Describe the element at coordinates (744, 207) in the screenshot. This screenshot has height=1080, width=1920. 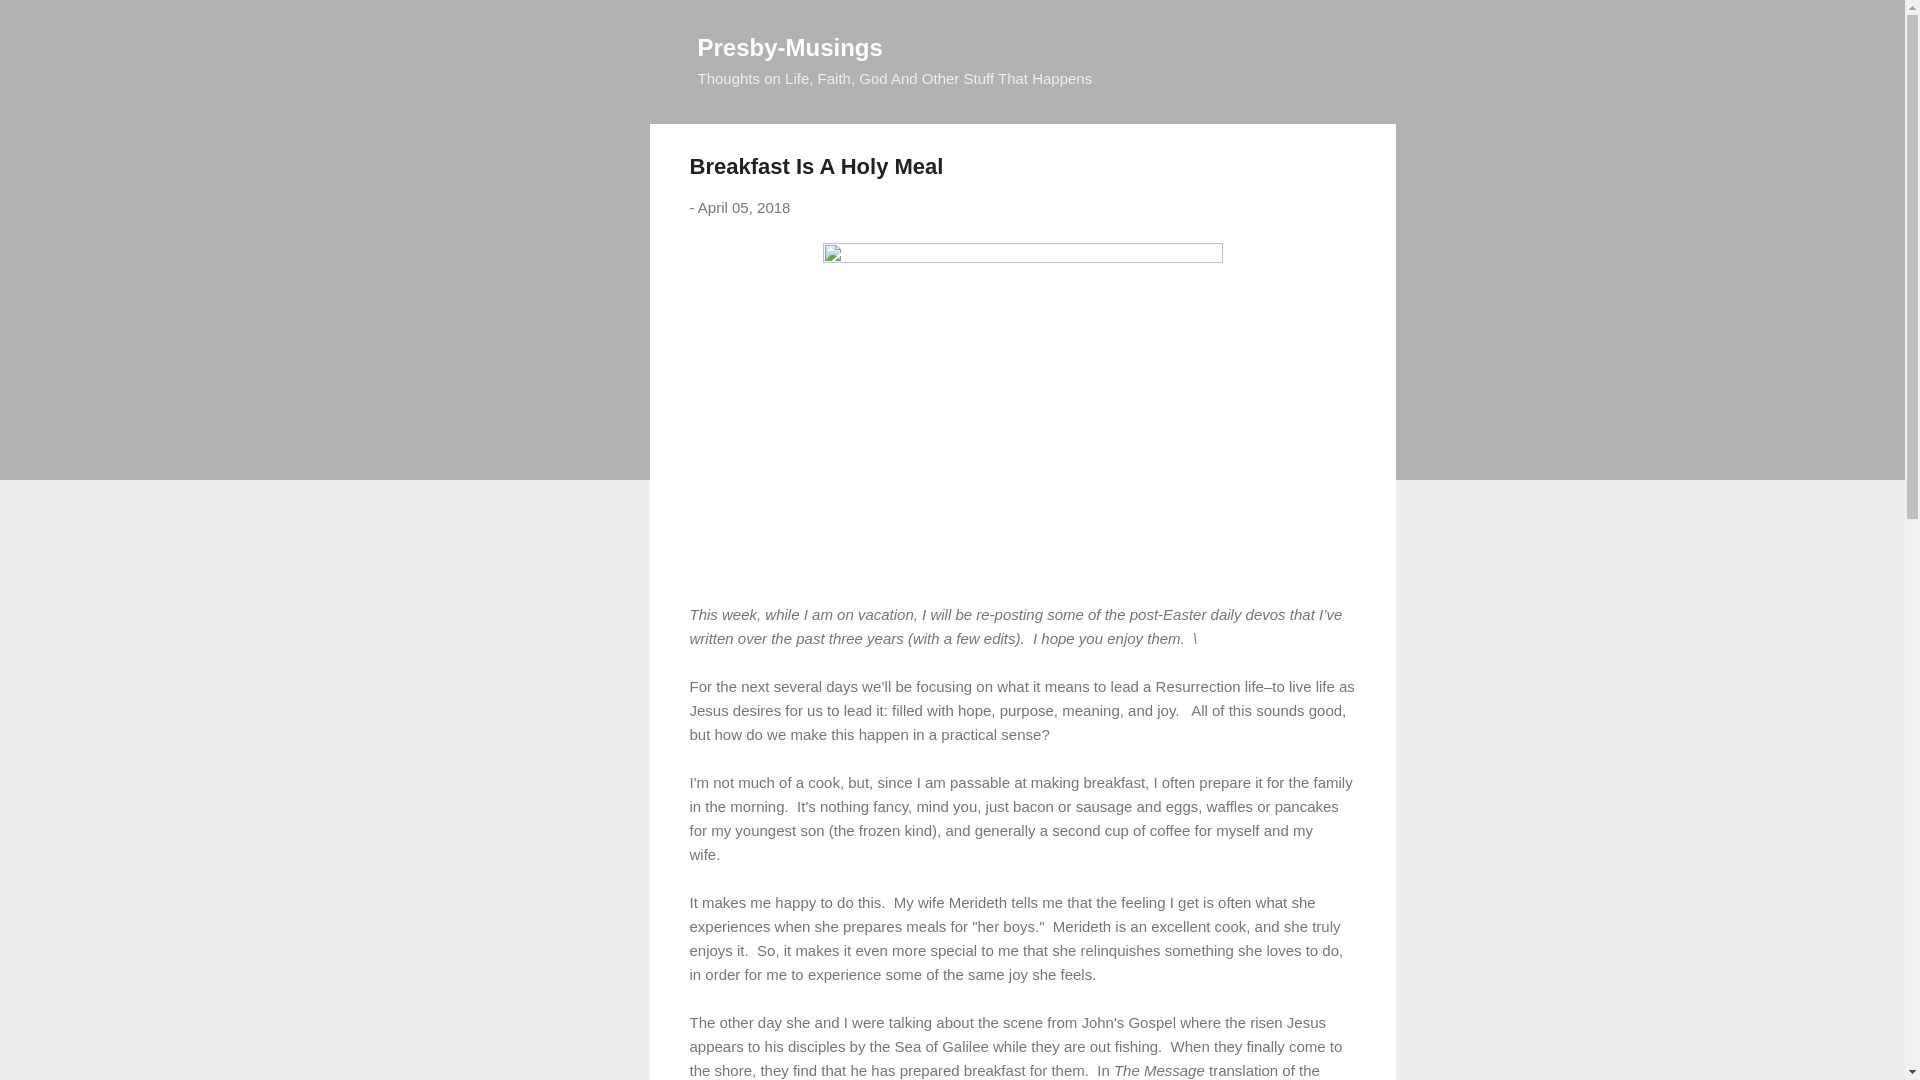
I see `April 05, 2018` at that location.